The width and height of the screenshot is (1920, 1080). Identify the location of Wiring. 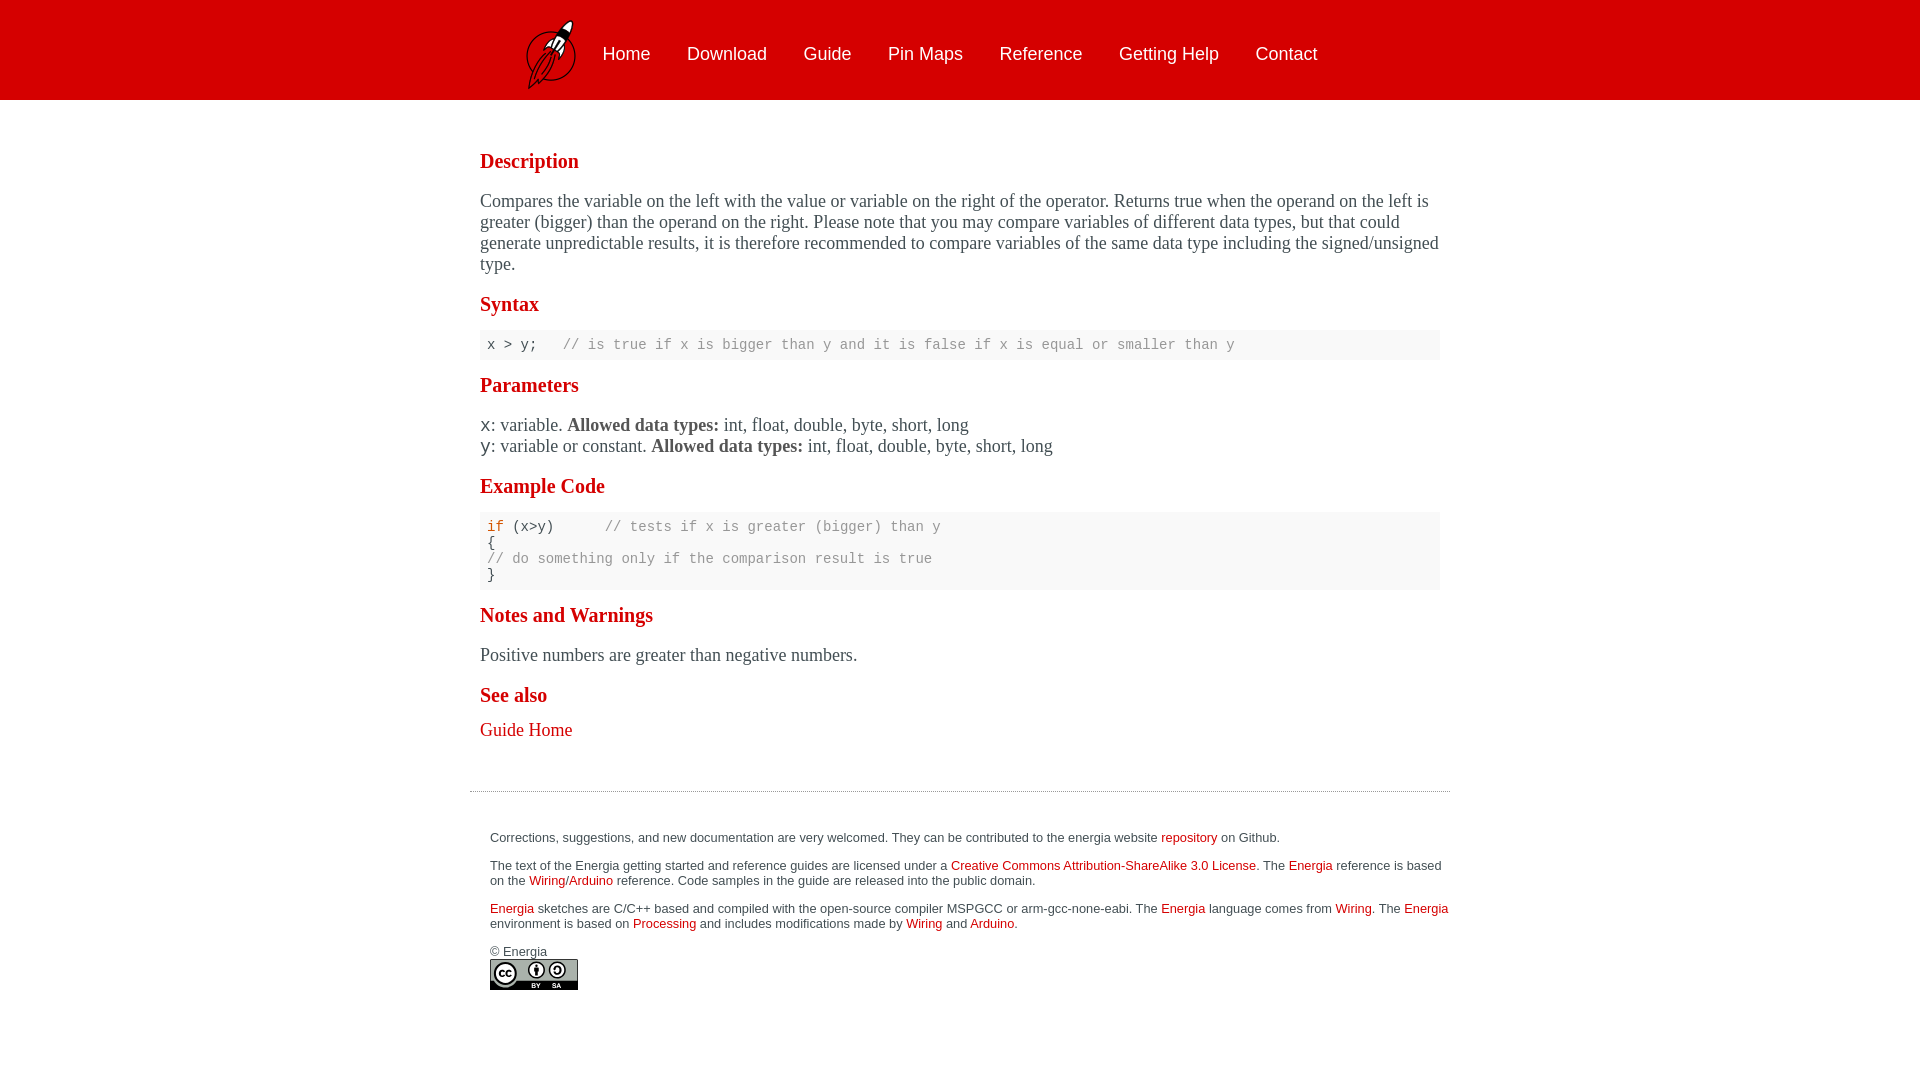
(924, 922).